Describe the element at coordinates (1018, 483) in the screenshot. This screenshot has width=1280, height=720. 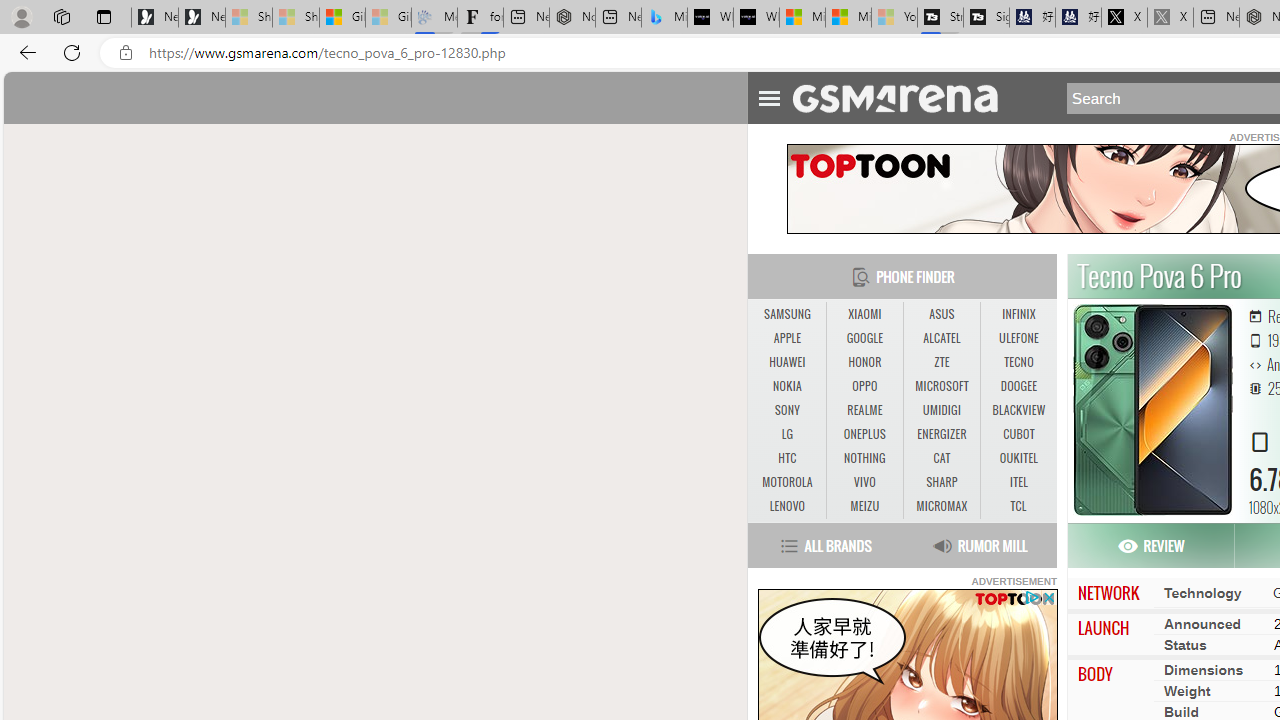
I see `ITEL` at that location.